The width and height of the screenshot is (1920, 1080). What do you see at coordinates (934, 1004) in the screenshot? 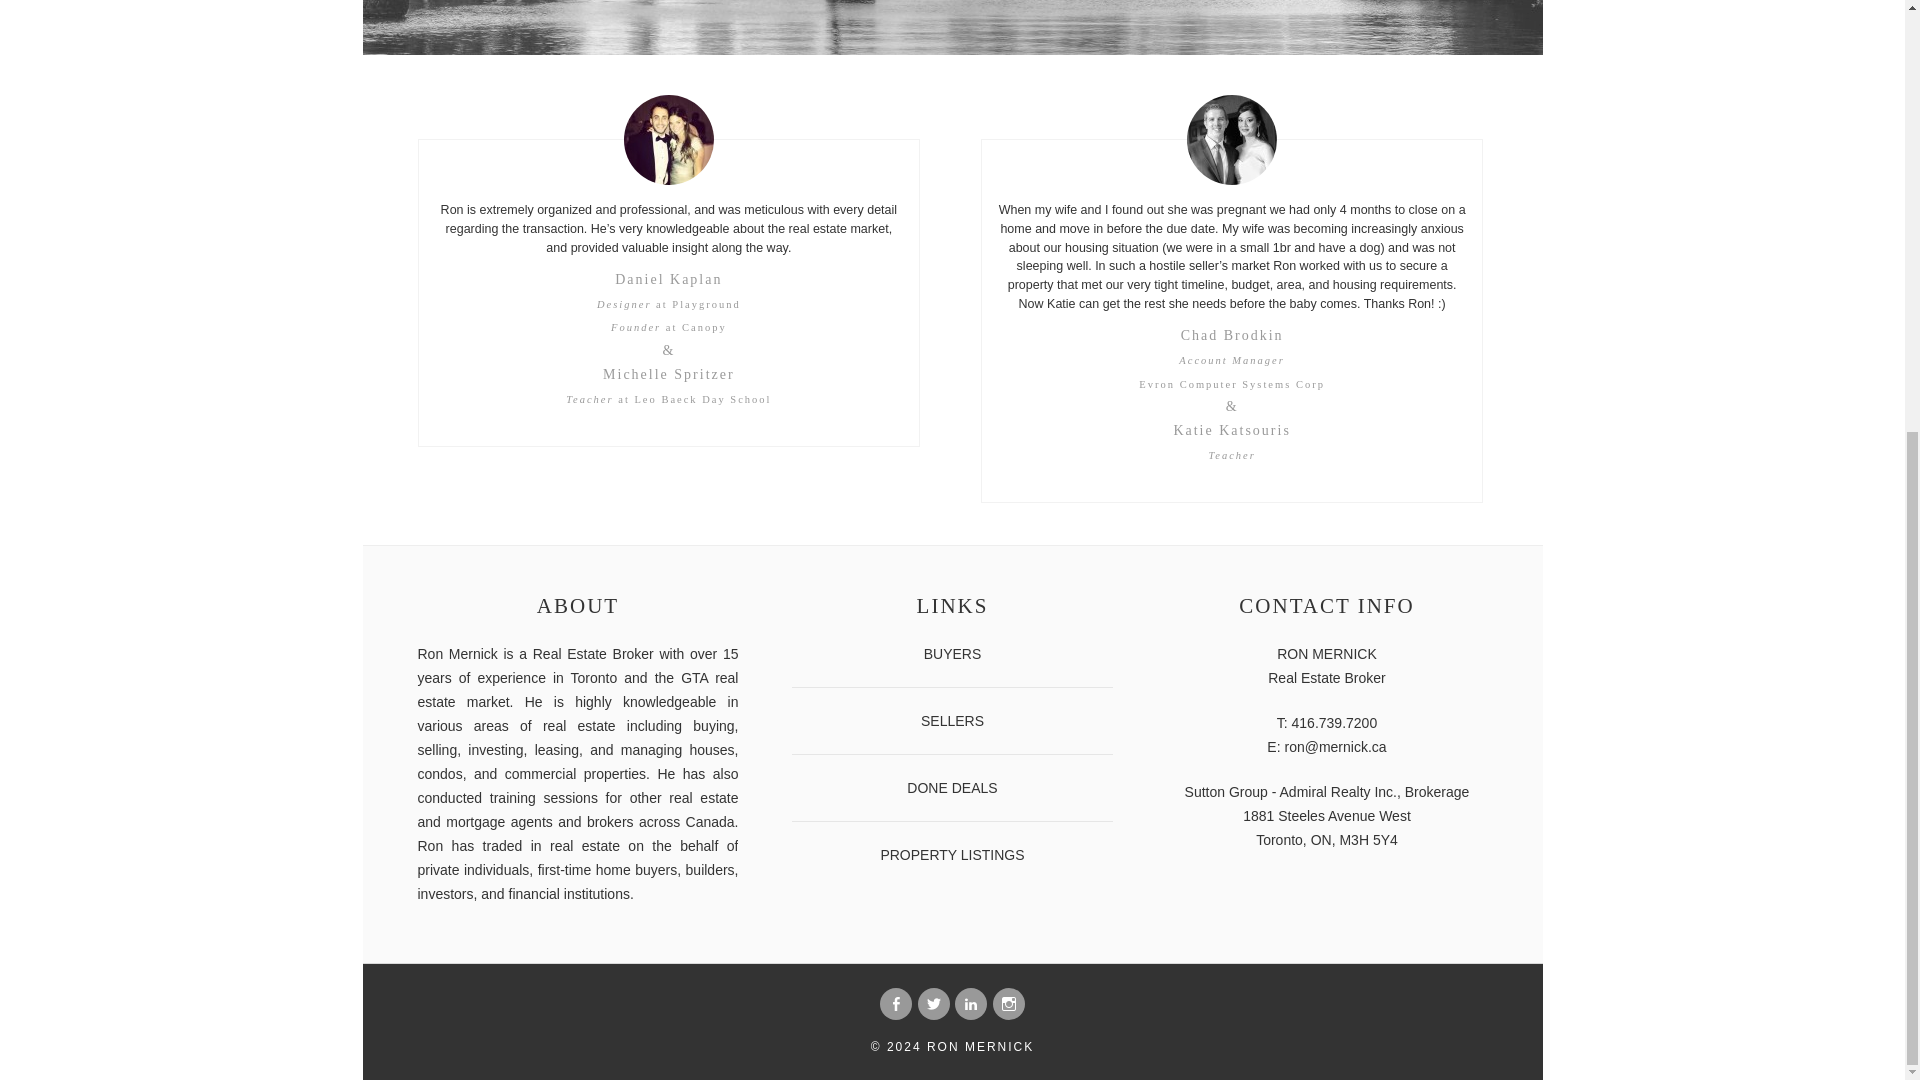
I see `TWITTER` at bounding box center [934, 1004].